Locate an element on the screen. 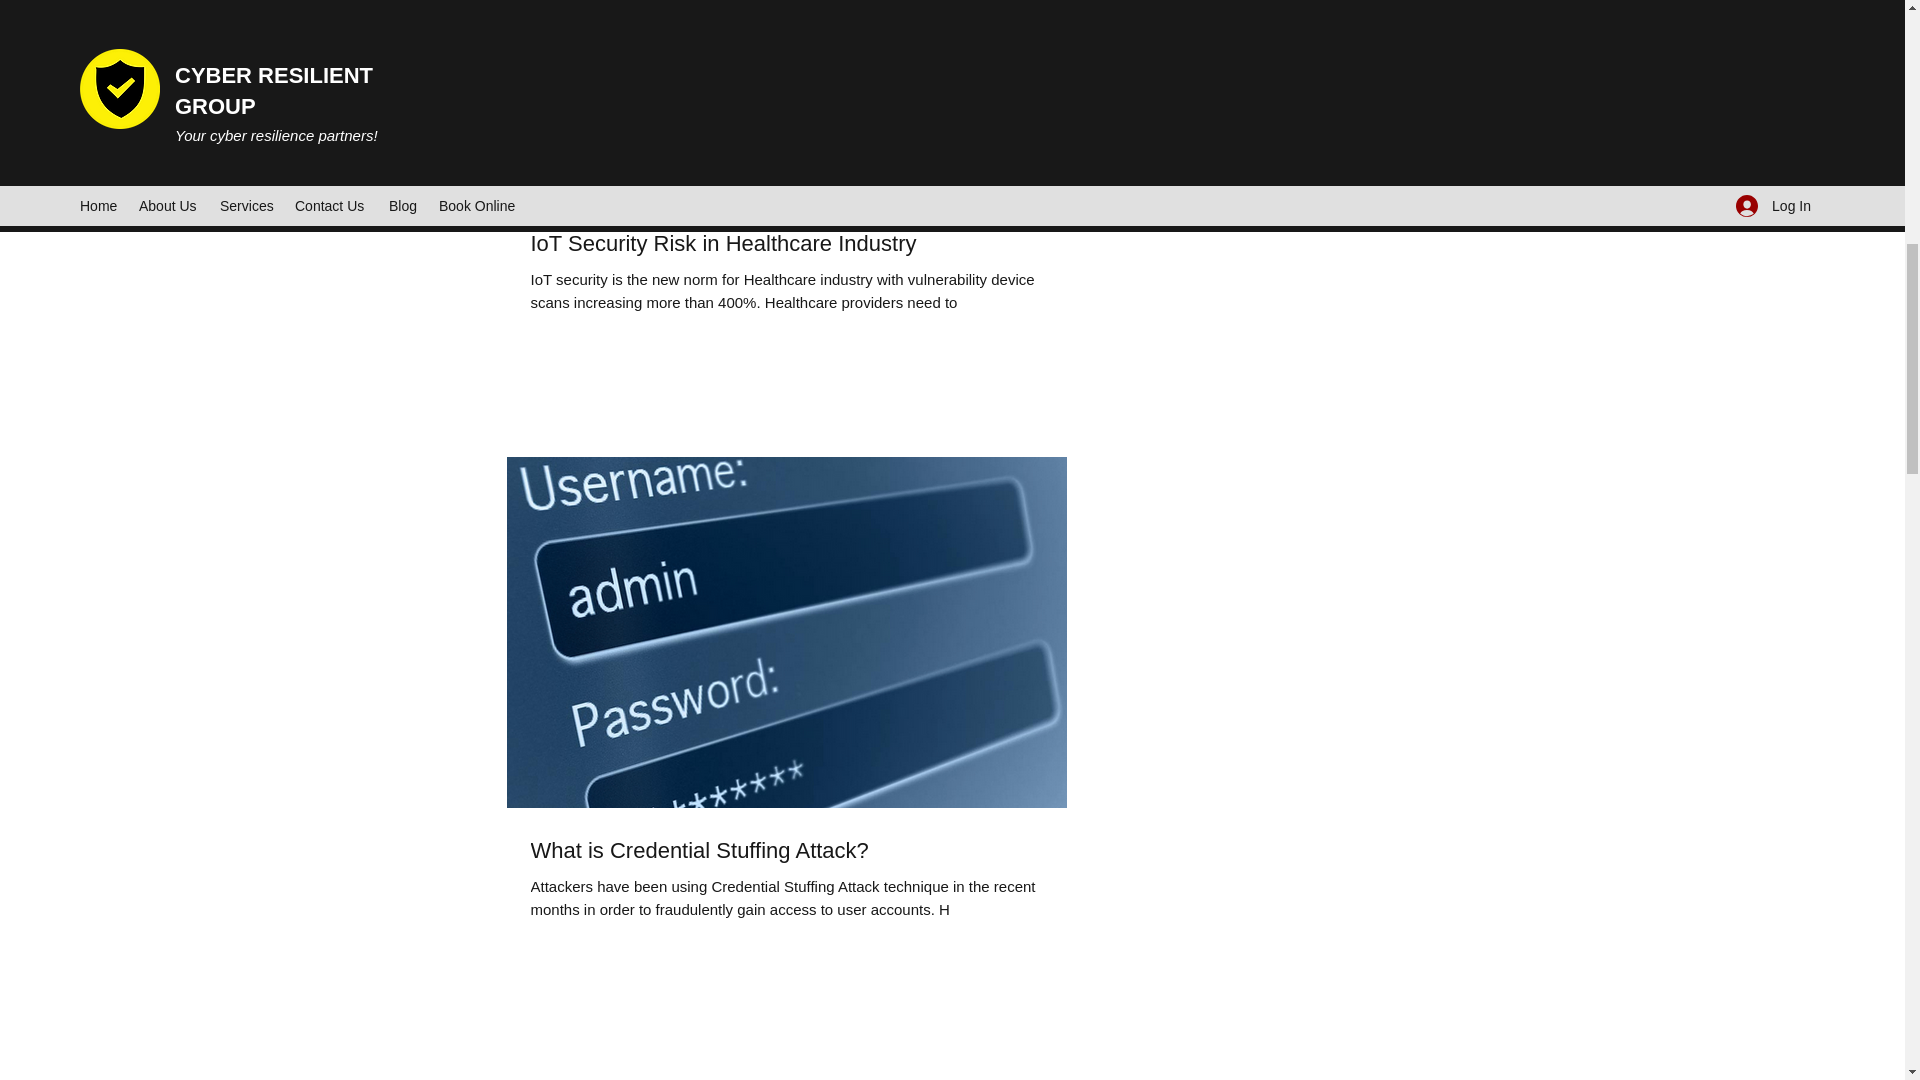  endpoint protection is located at coordinates (1332, 41).